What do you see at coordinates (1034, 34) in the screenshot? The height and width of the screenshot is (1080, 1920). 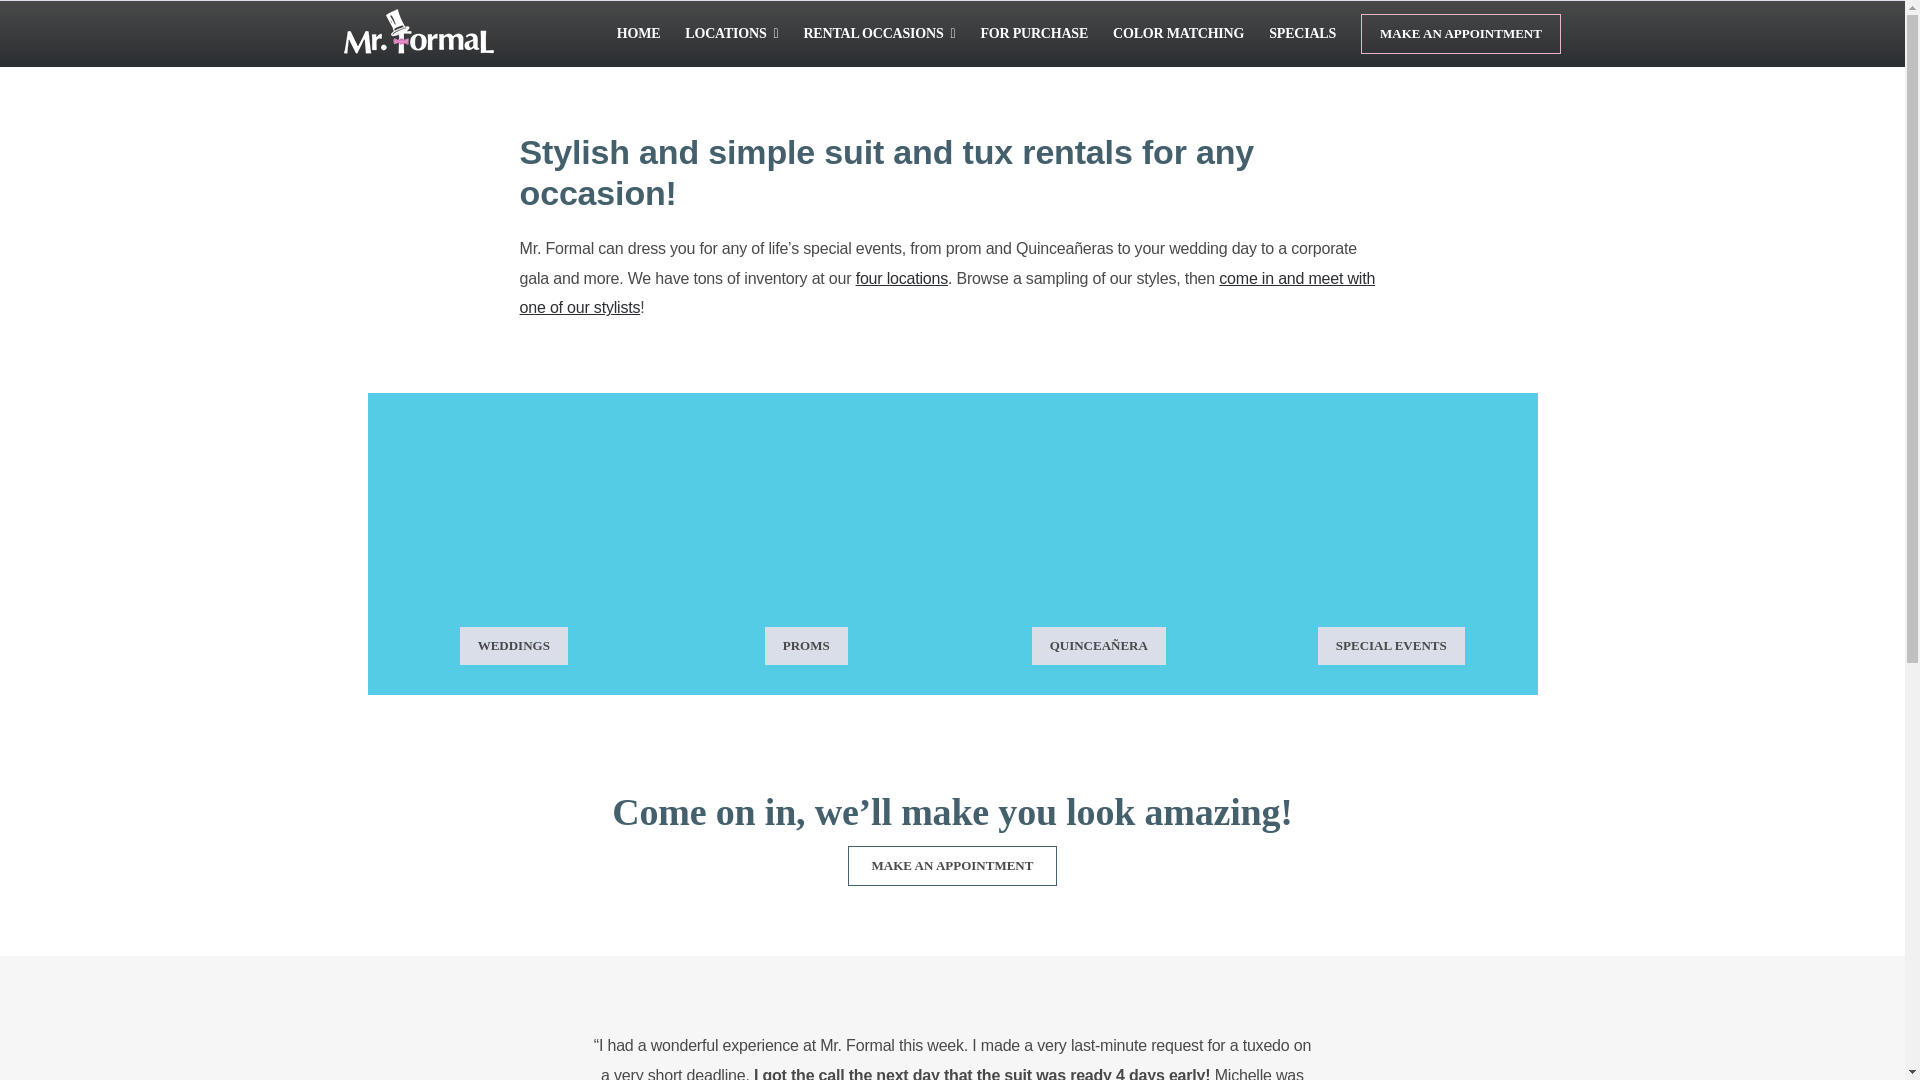 I see `FOR PURCHASE` at bounding box center [1034, 34].